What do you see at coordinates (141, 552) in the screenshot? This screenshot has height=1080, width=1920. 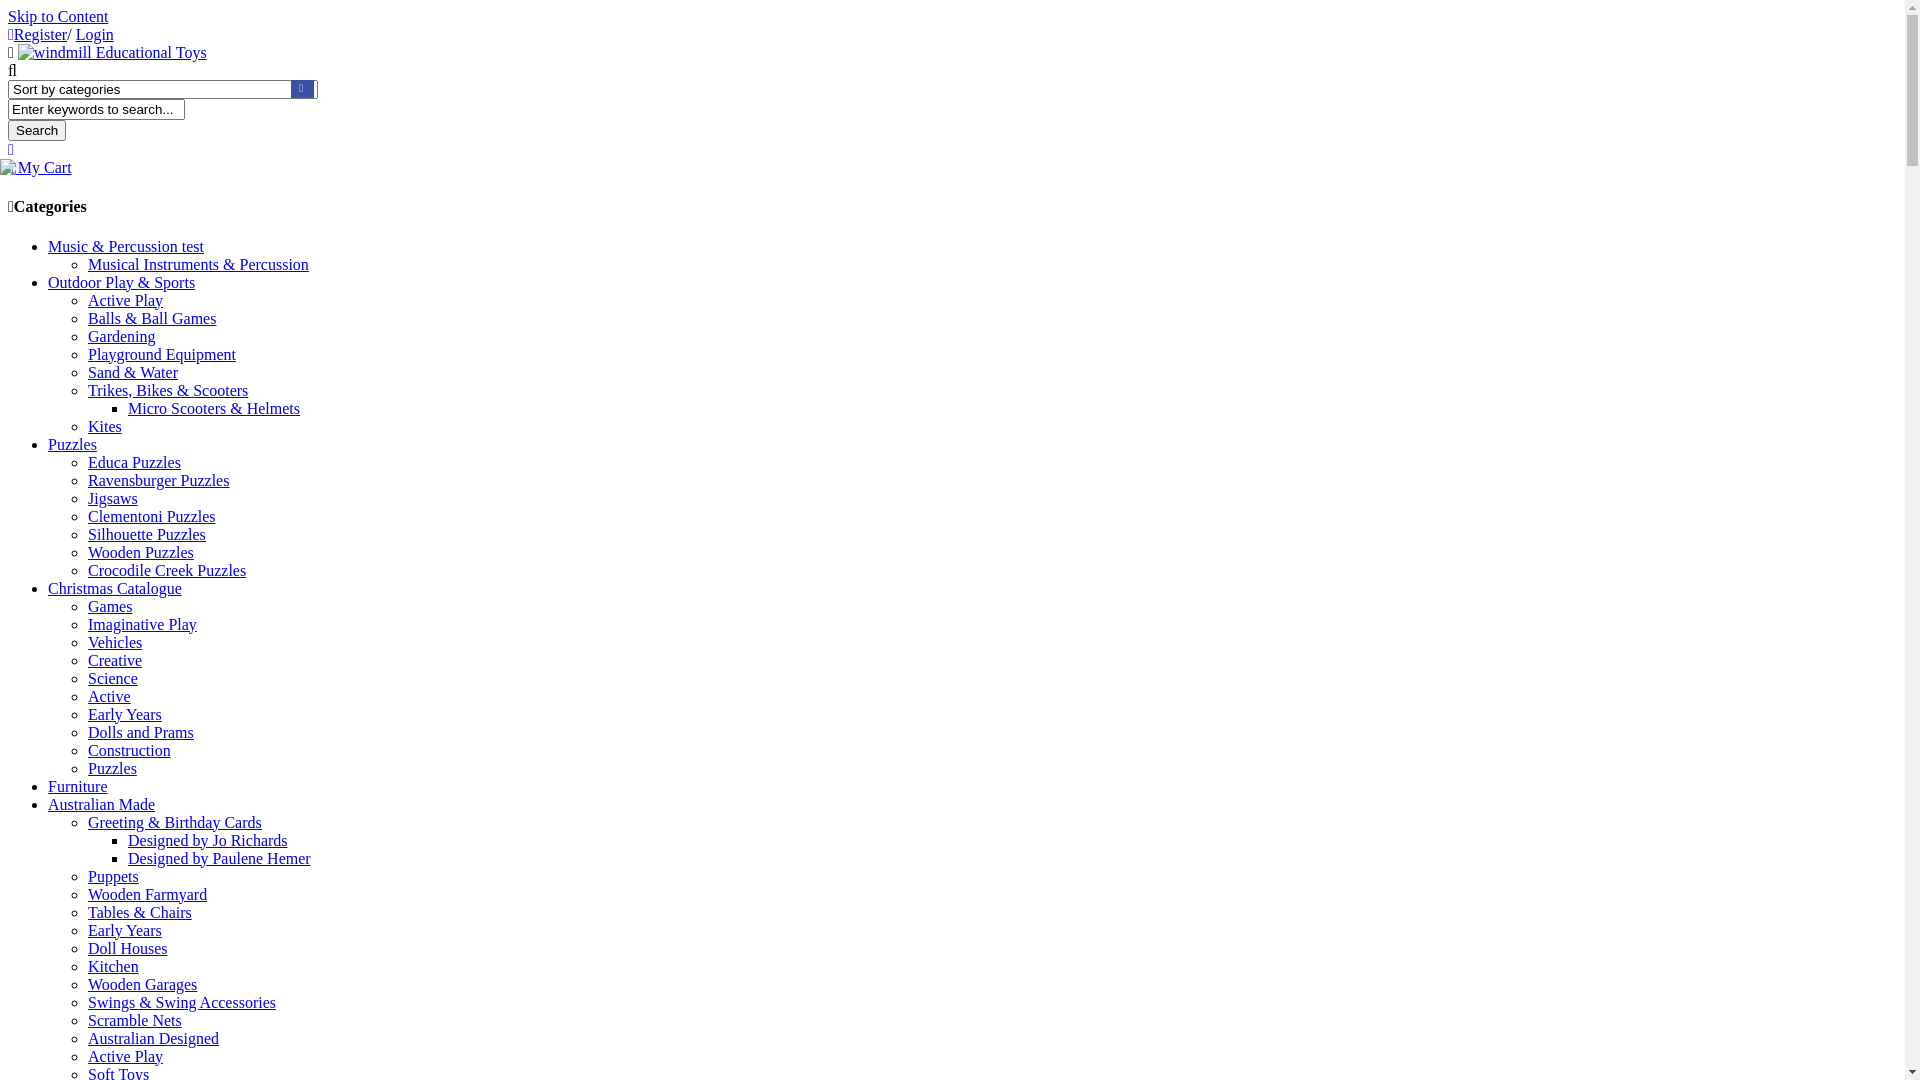 I see `Wooden Puzzles` at bounding box center [141, 552].